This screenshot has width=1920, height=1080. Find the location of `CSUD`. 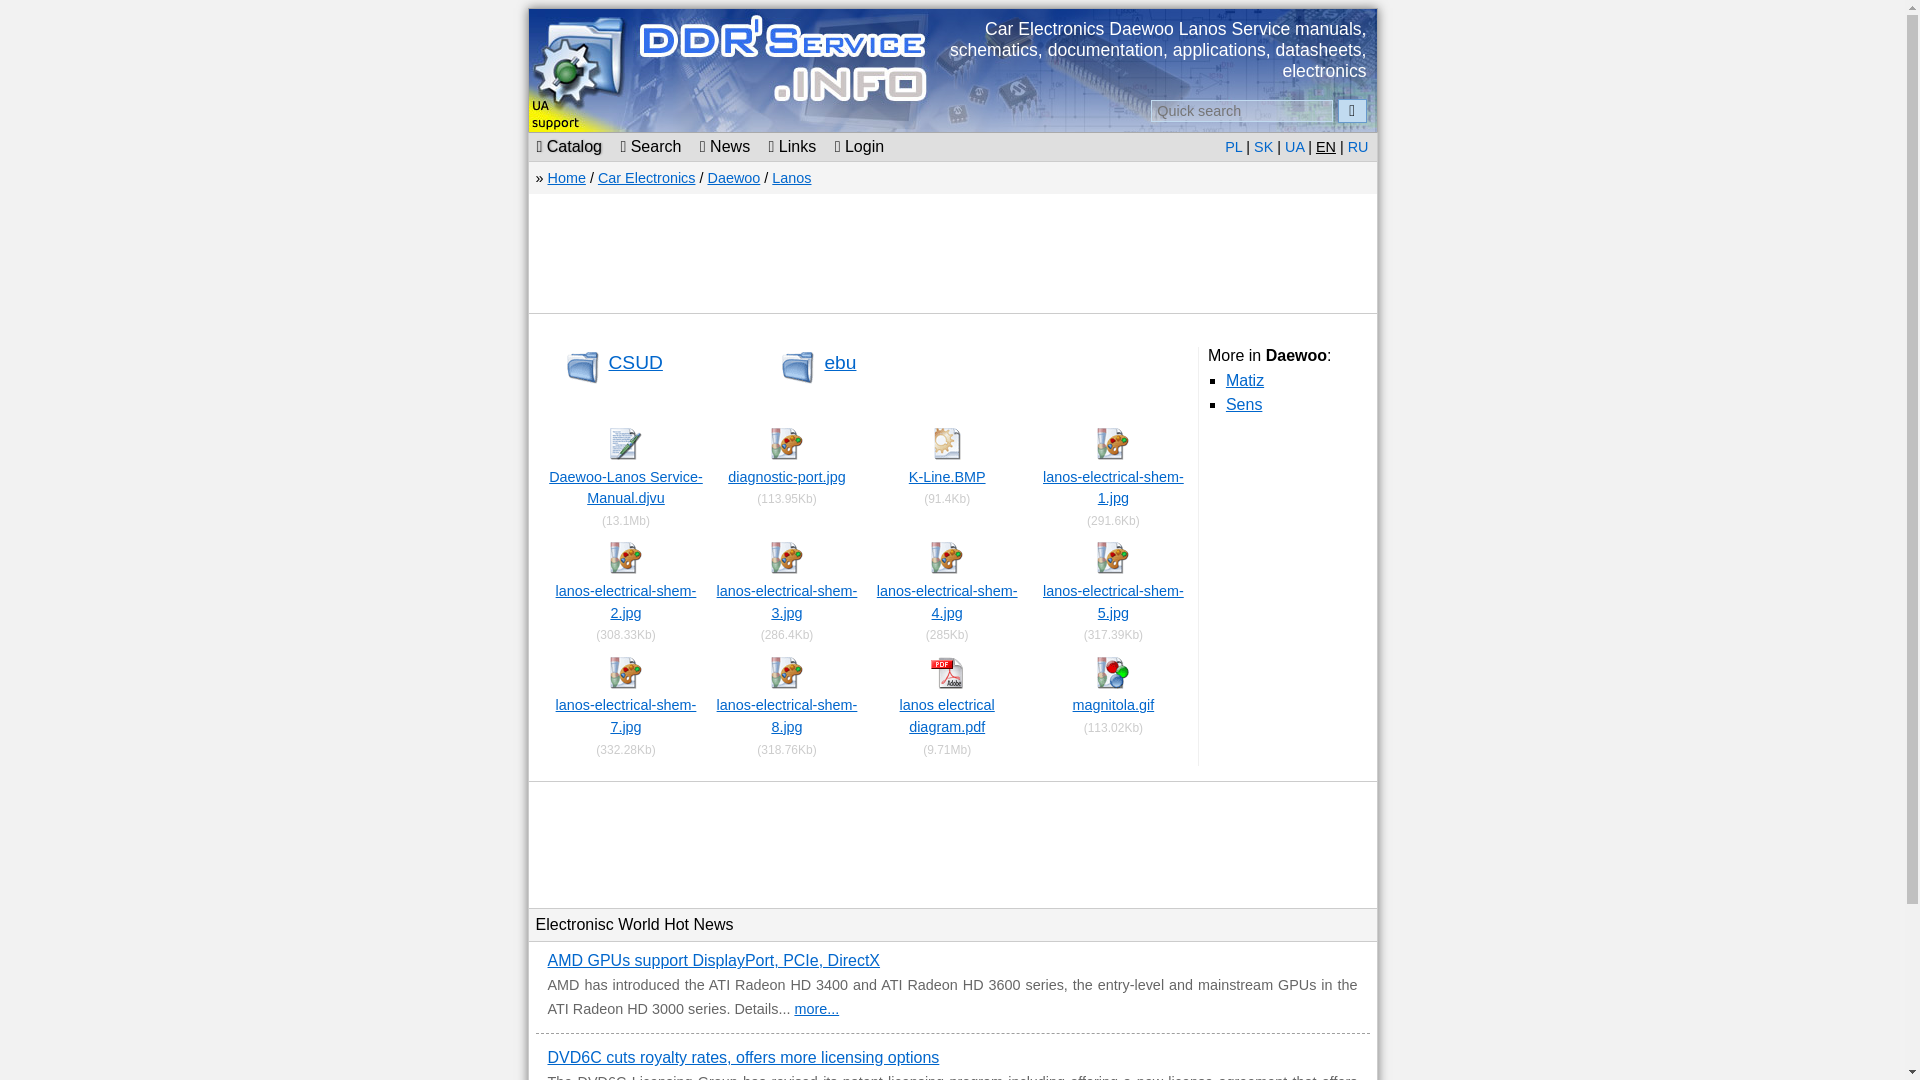

CSUD is located at coordinates (635, 362).